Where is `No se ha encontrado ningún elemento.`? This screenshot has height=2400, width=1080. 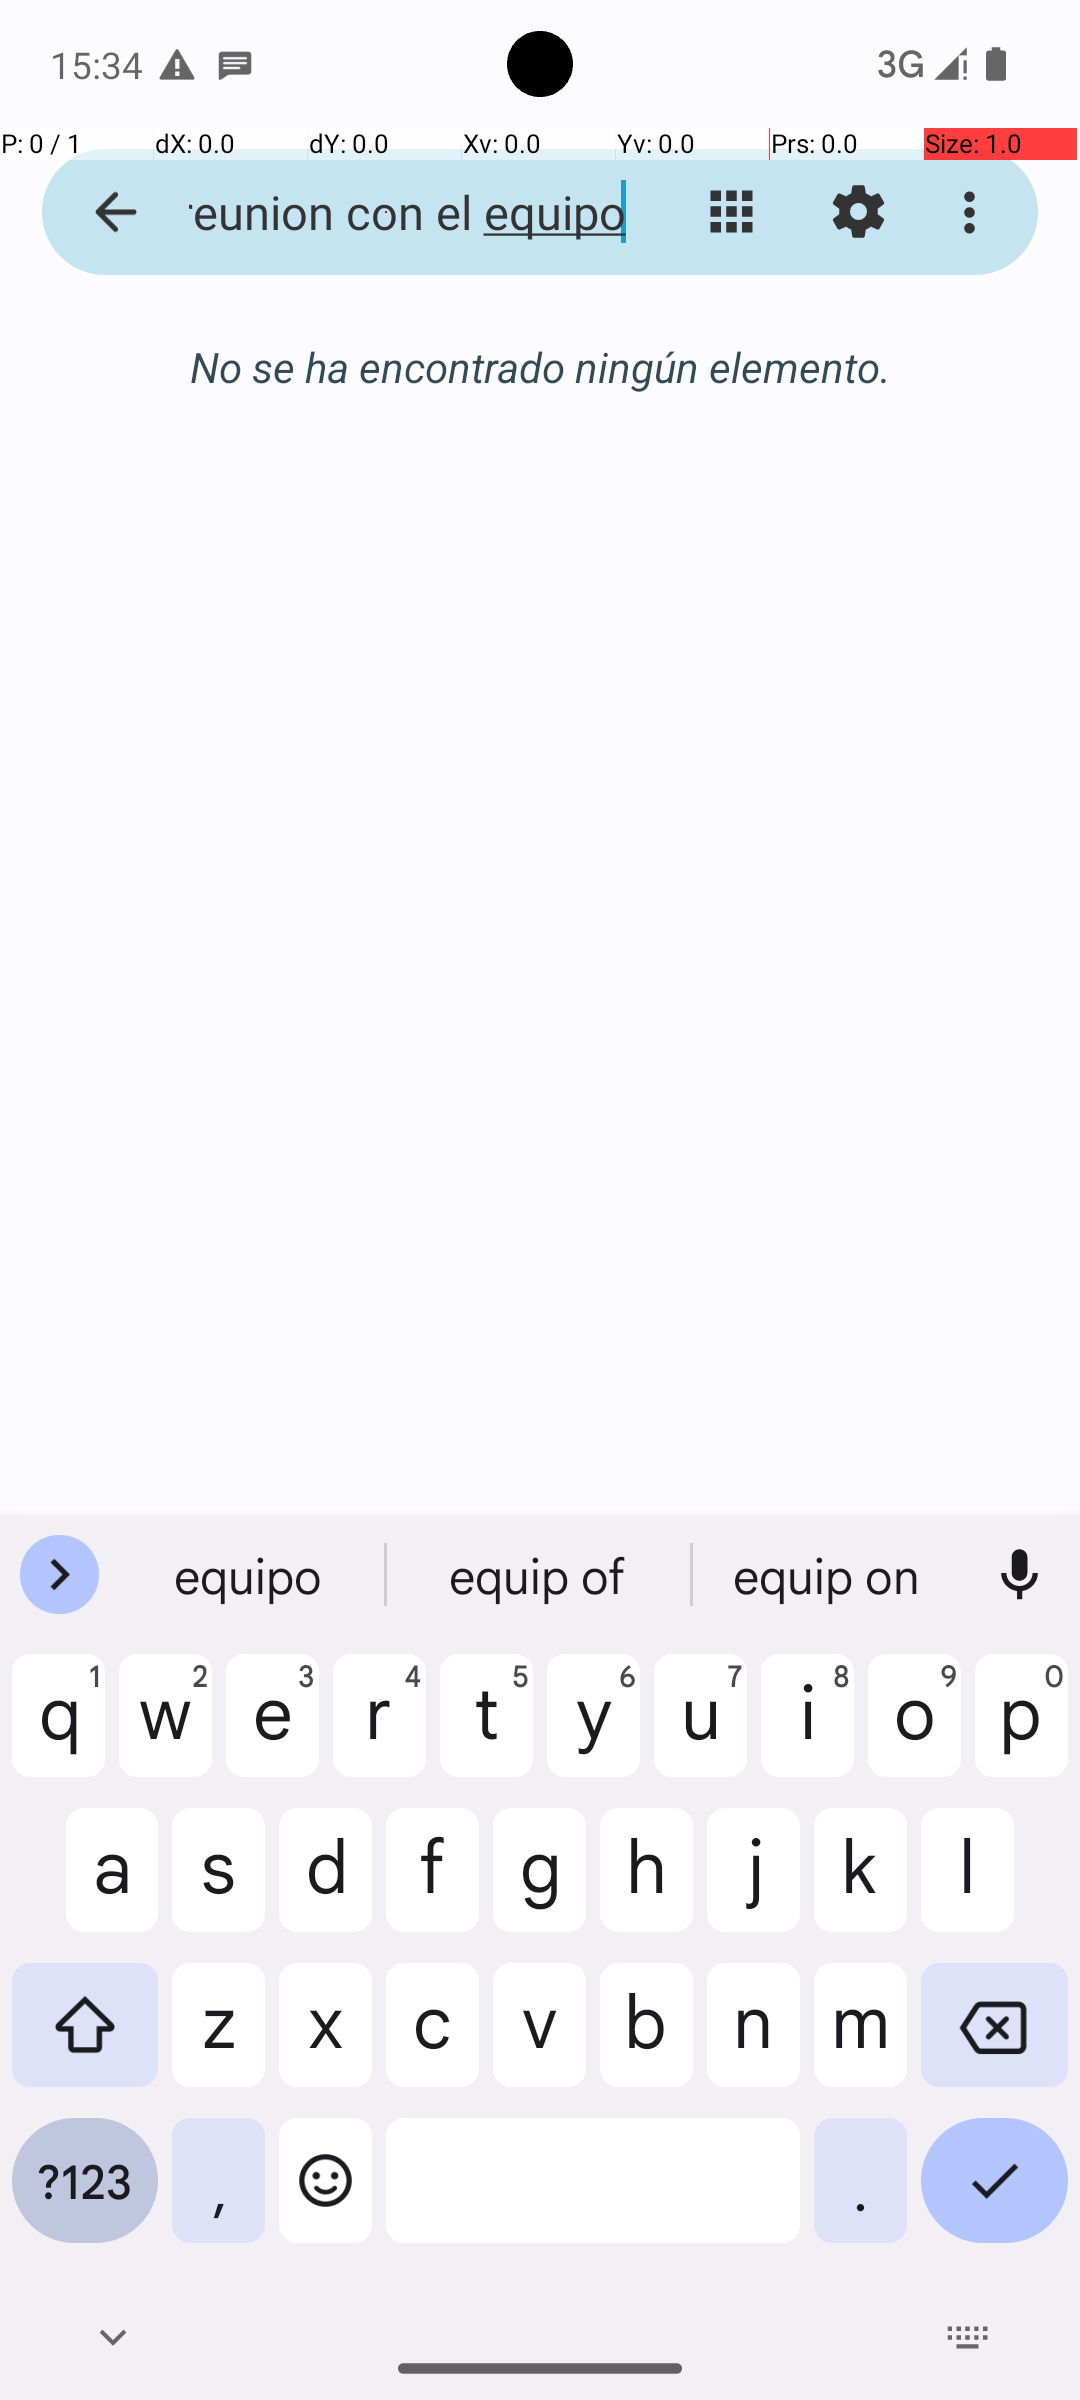 No se ha encontrado ningún elemento. is located at coordinates (540, 366).